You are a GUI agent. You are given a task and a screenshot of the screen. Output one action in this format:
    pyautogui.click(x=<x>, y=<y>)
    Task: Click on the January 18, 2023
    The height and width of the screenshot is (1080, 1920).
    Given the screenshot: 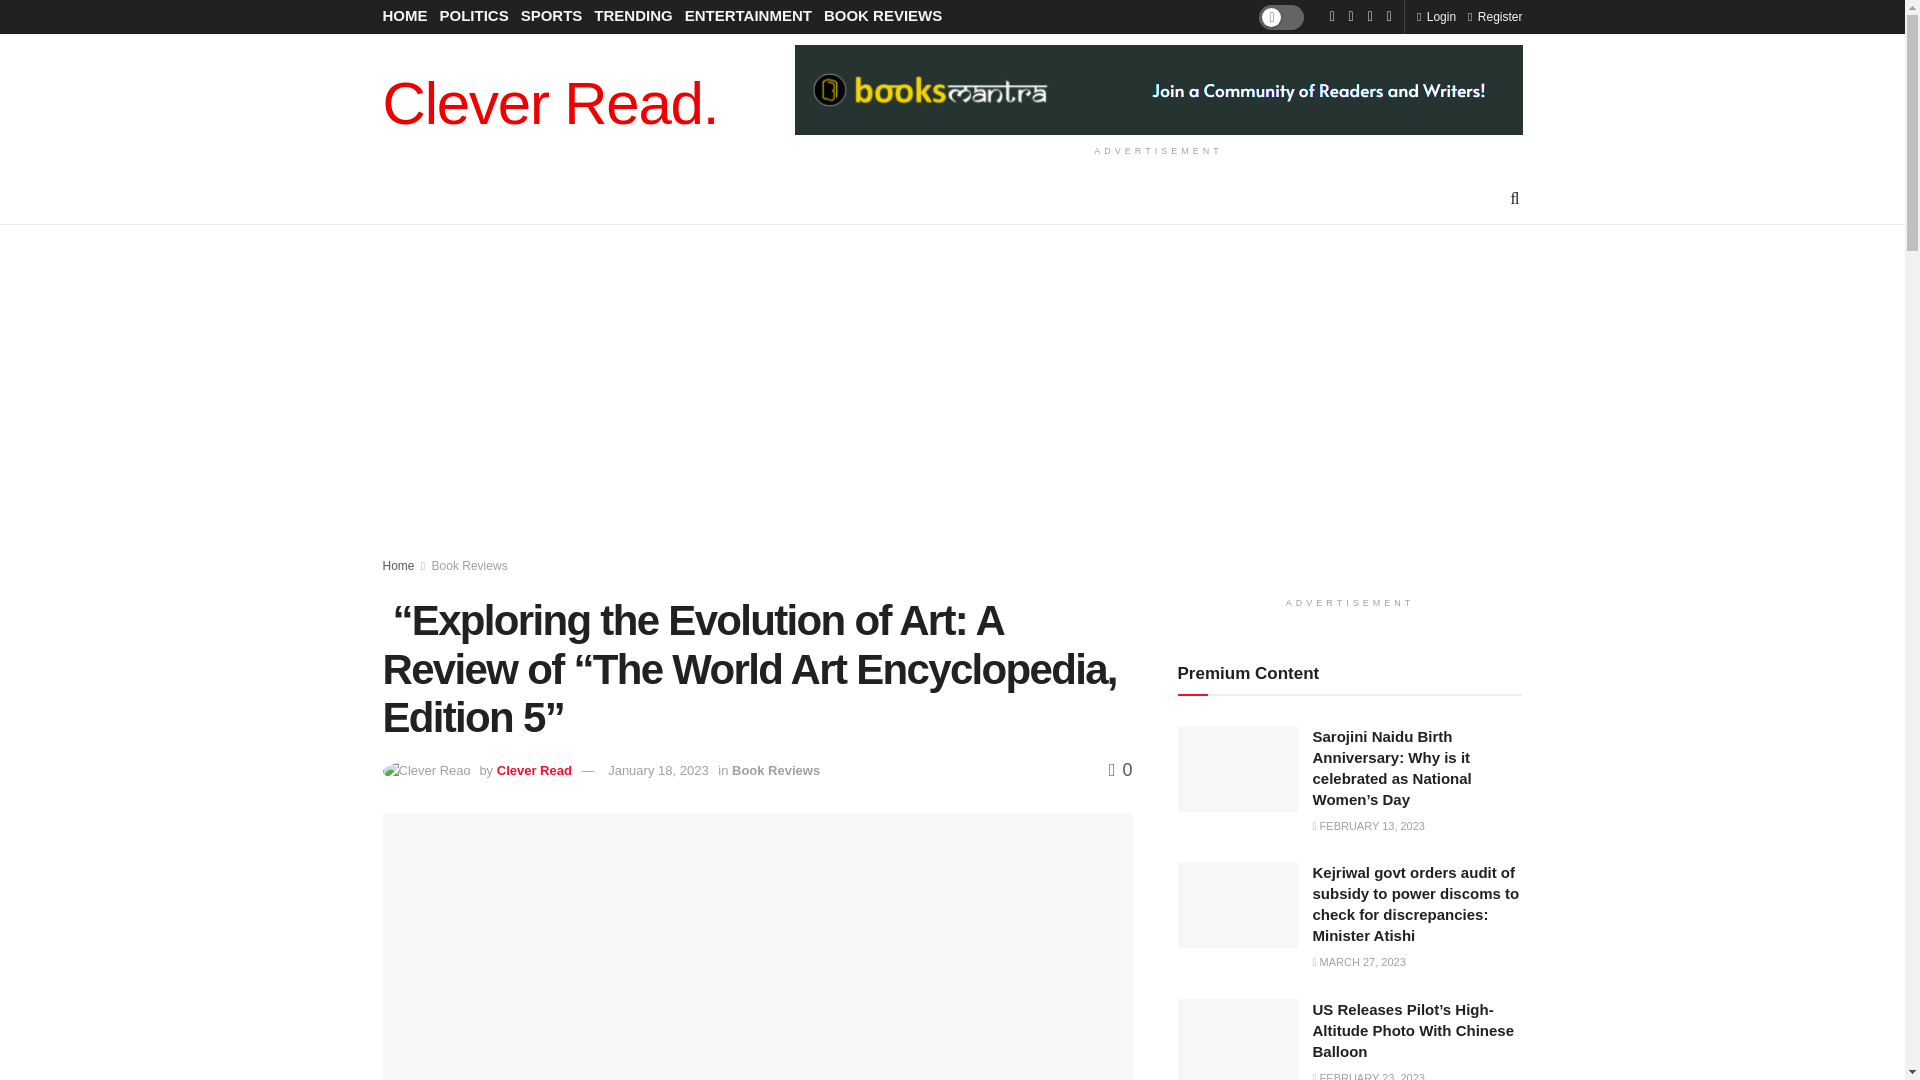 What is the action you would take?
    pyautogui.click(x=658, y=770)
    